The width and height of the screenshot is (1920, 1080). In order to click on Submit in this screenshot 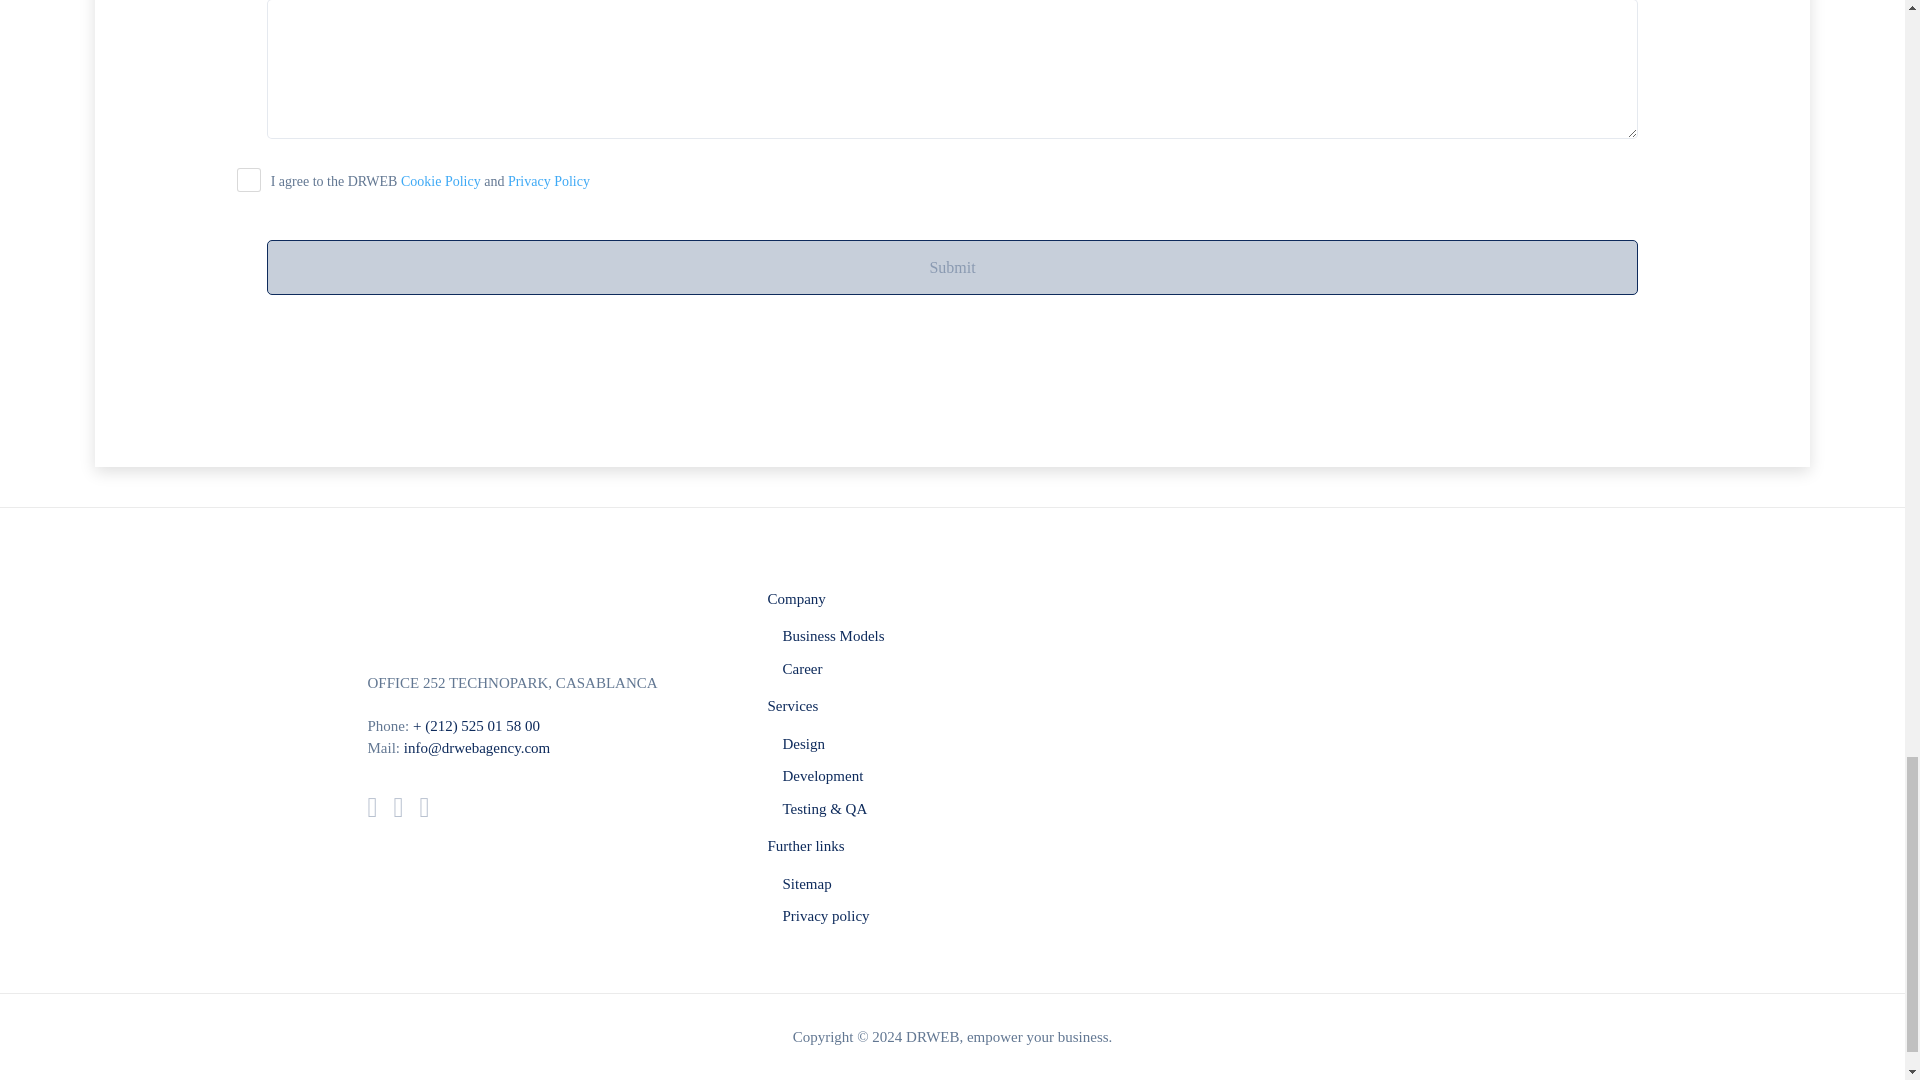, I will do `click(952, 266)`.